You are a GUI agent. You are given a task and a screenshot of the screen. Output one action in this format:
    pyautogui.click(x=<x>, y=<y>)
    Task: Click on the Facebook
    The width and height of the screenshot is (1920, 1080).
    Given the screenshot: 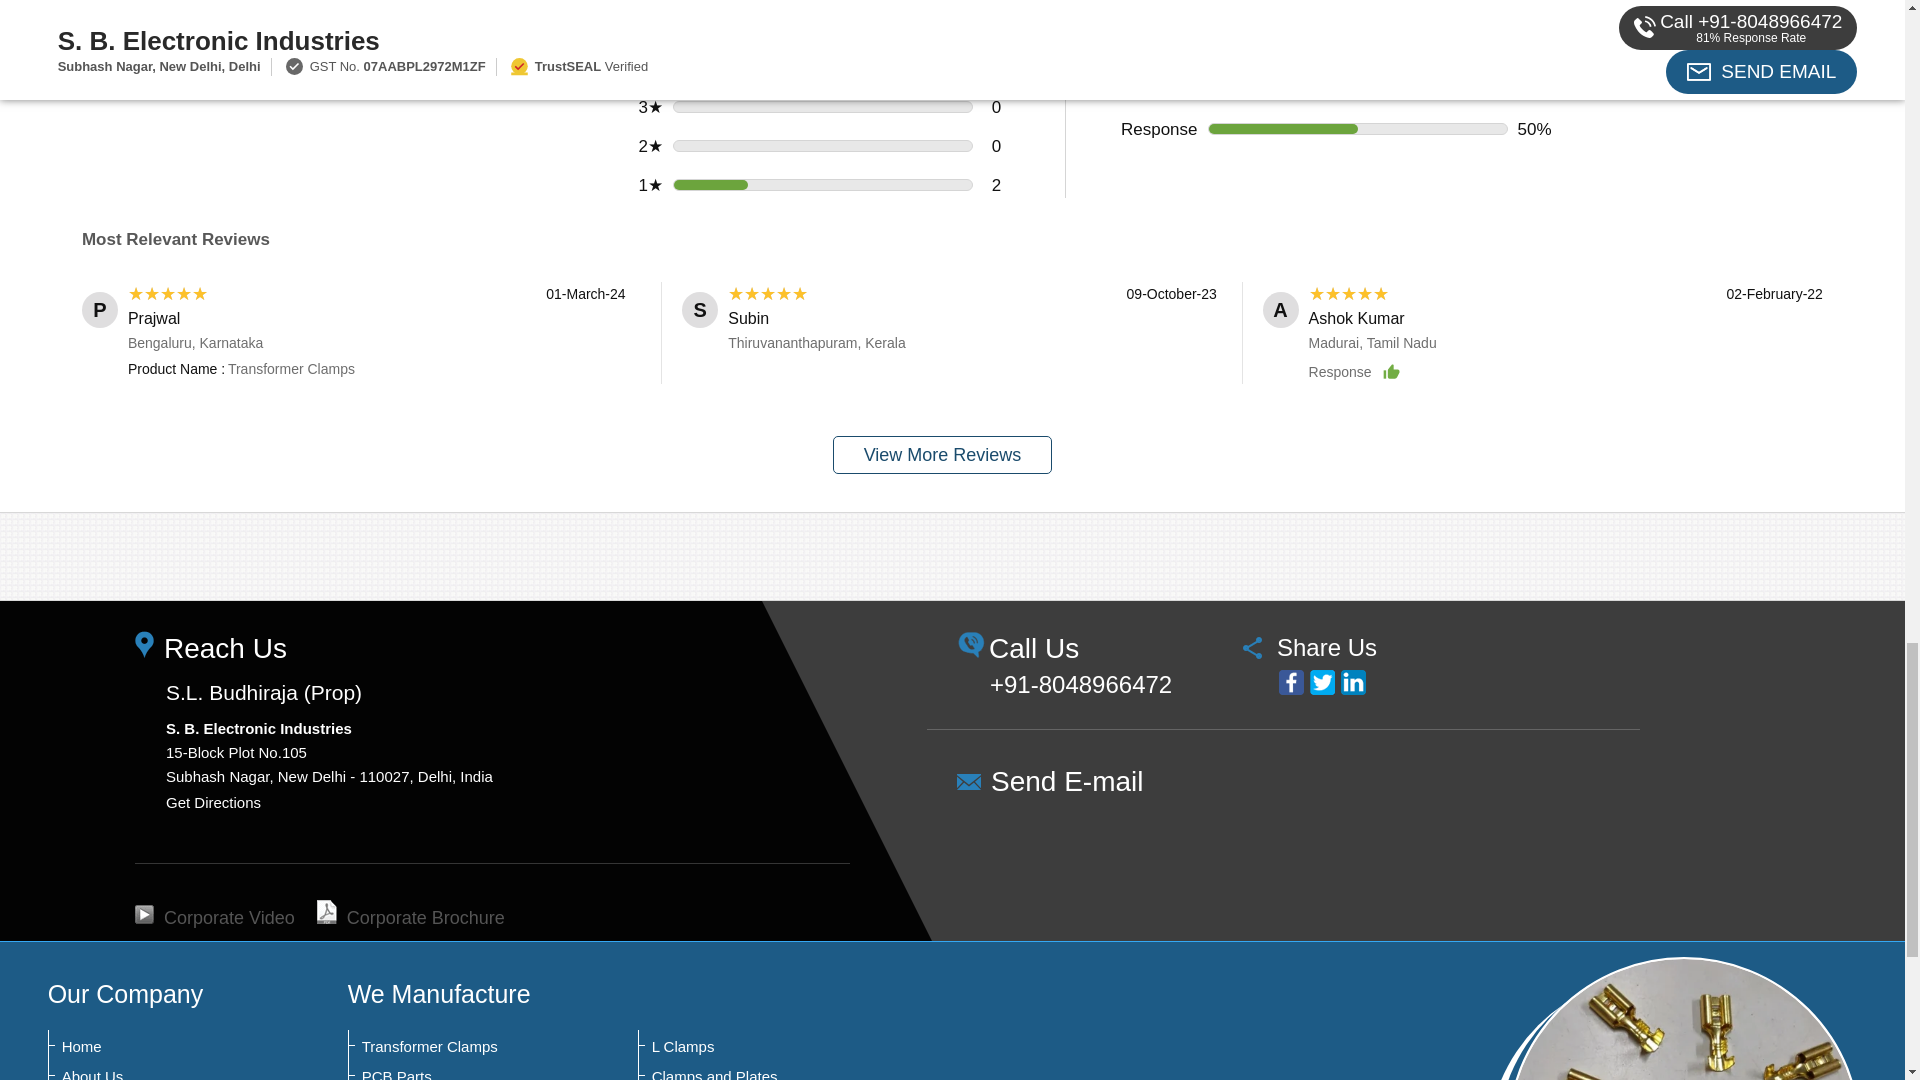 What is the action you would take?
    pyautogui.click(x=1290, y=682)
    